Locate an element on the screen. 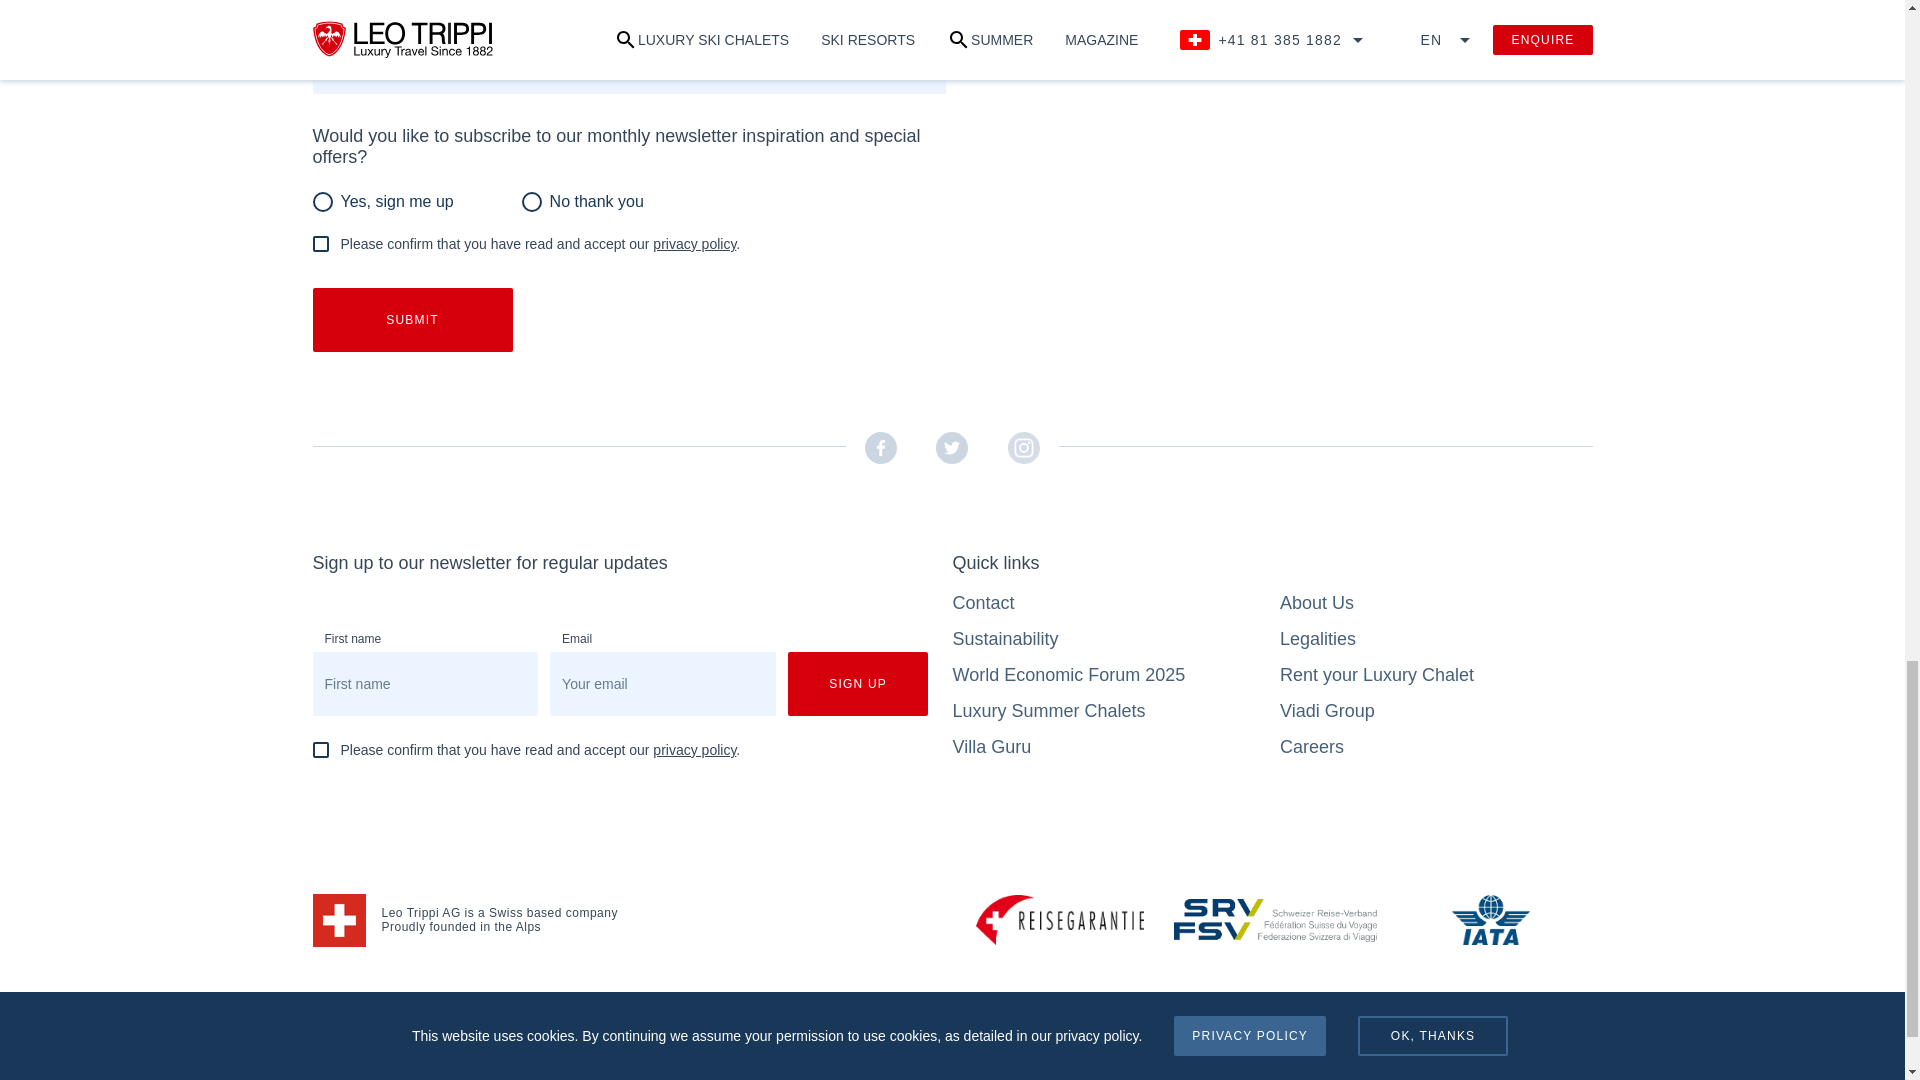 Image resolution: width=1920 pixels, height=1080 pixels. Luxury Summer Chalets is located at coordinates (1048, 710).